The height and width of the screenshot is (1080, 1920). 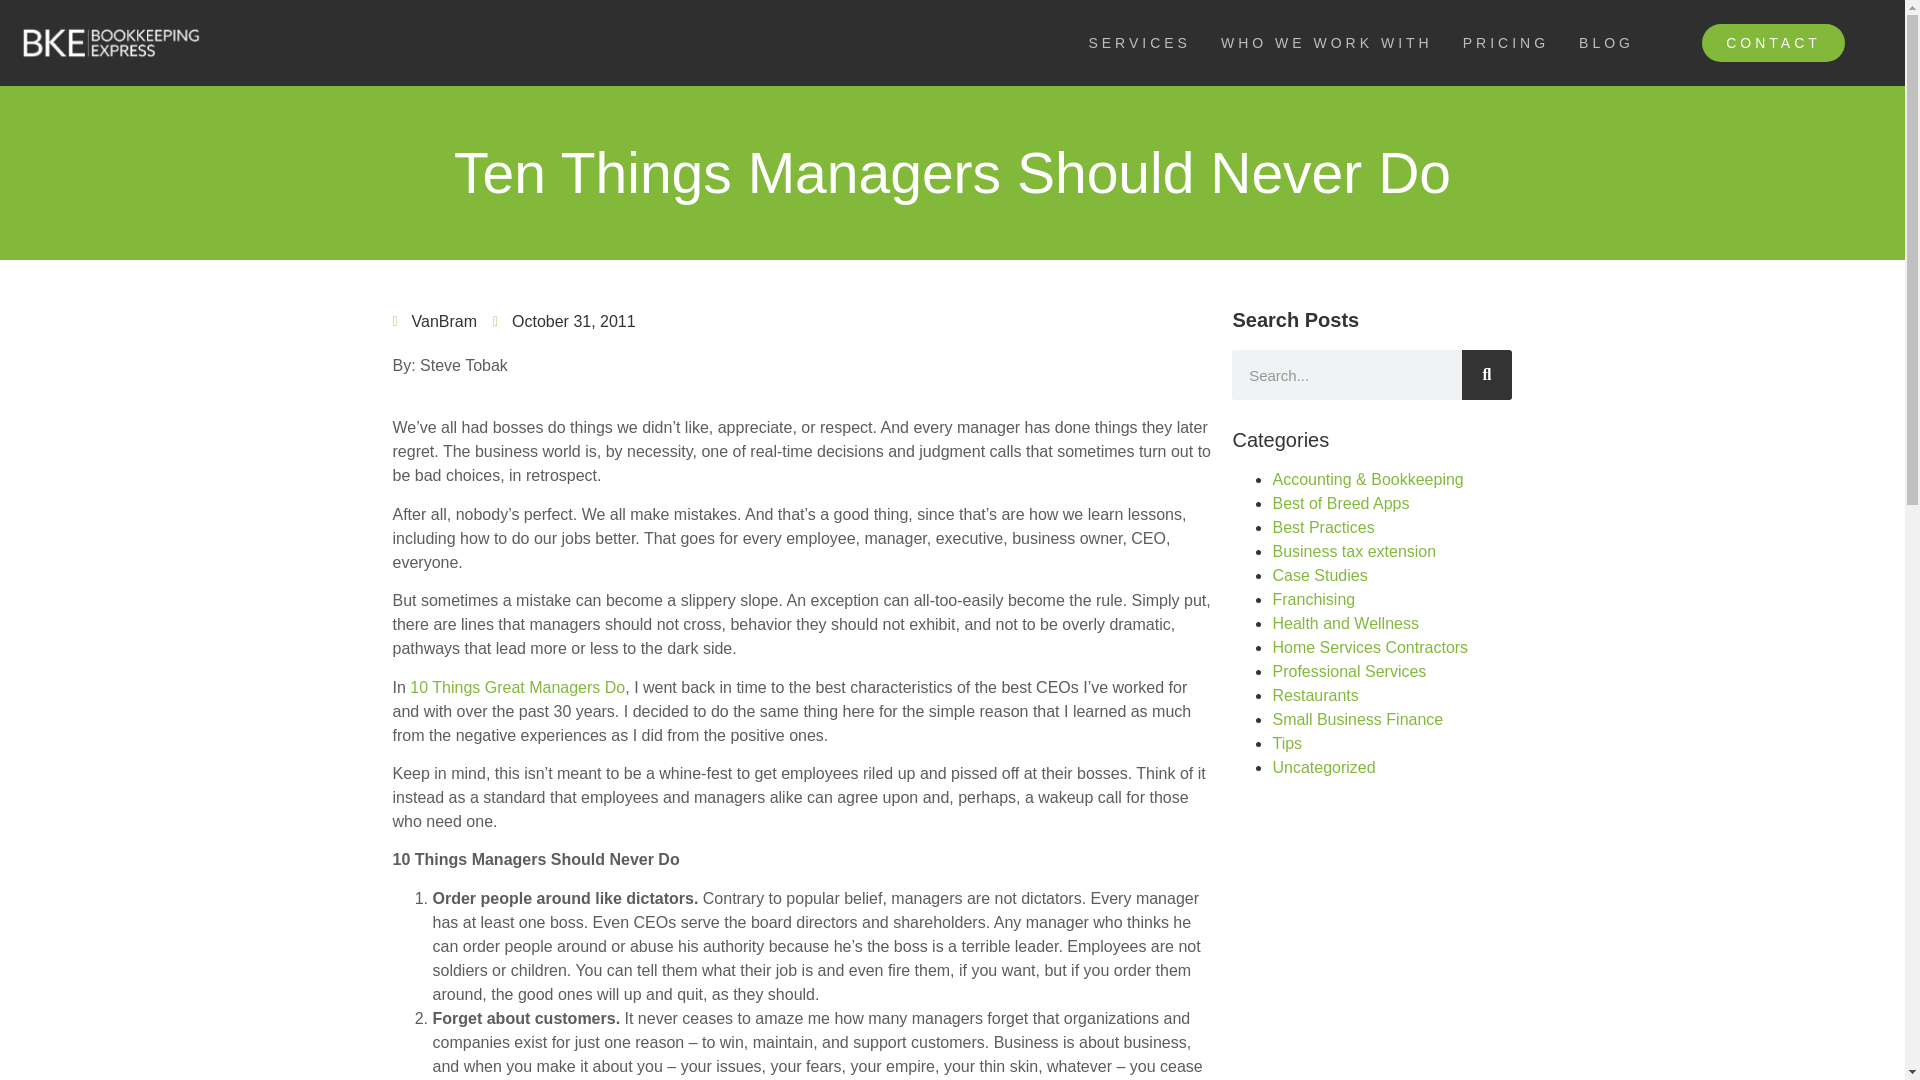 I want to click on WHO WE WORK WITH, so click(x=1326, y=42).